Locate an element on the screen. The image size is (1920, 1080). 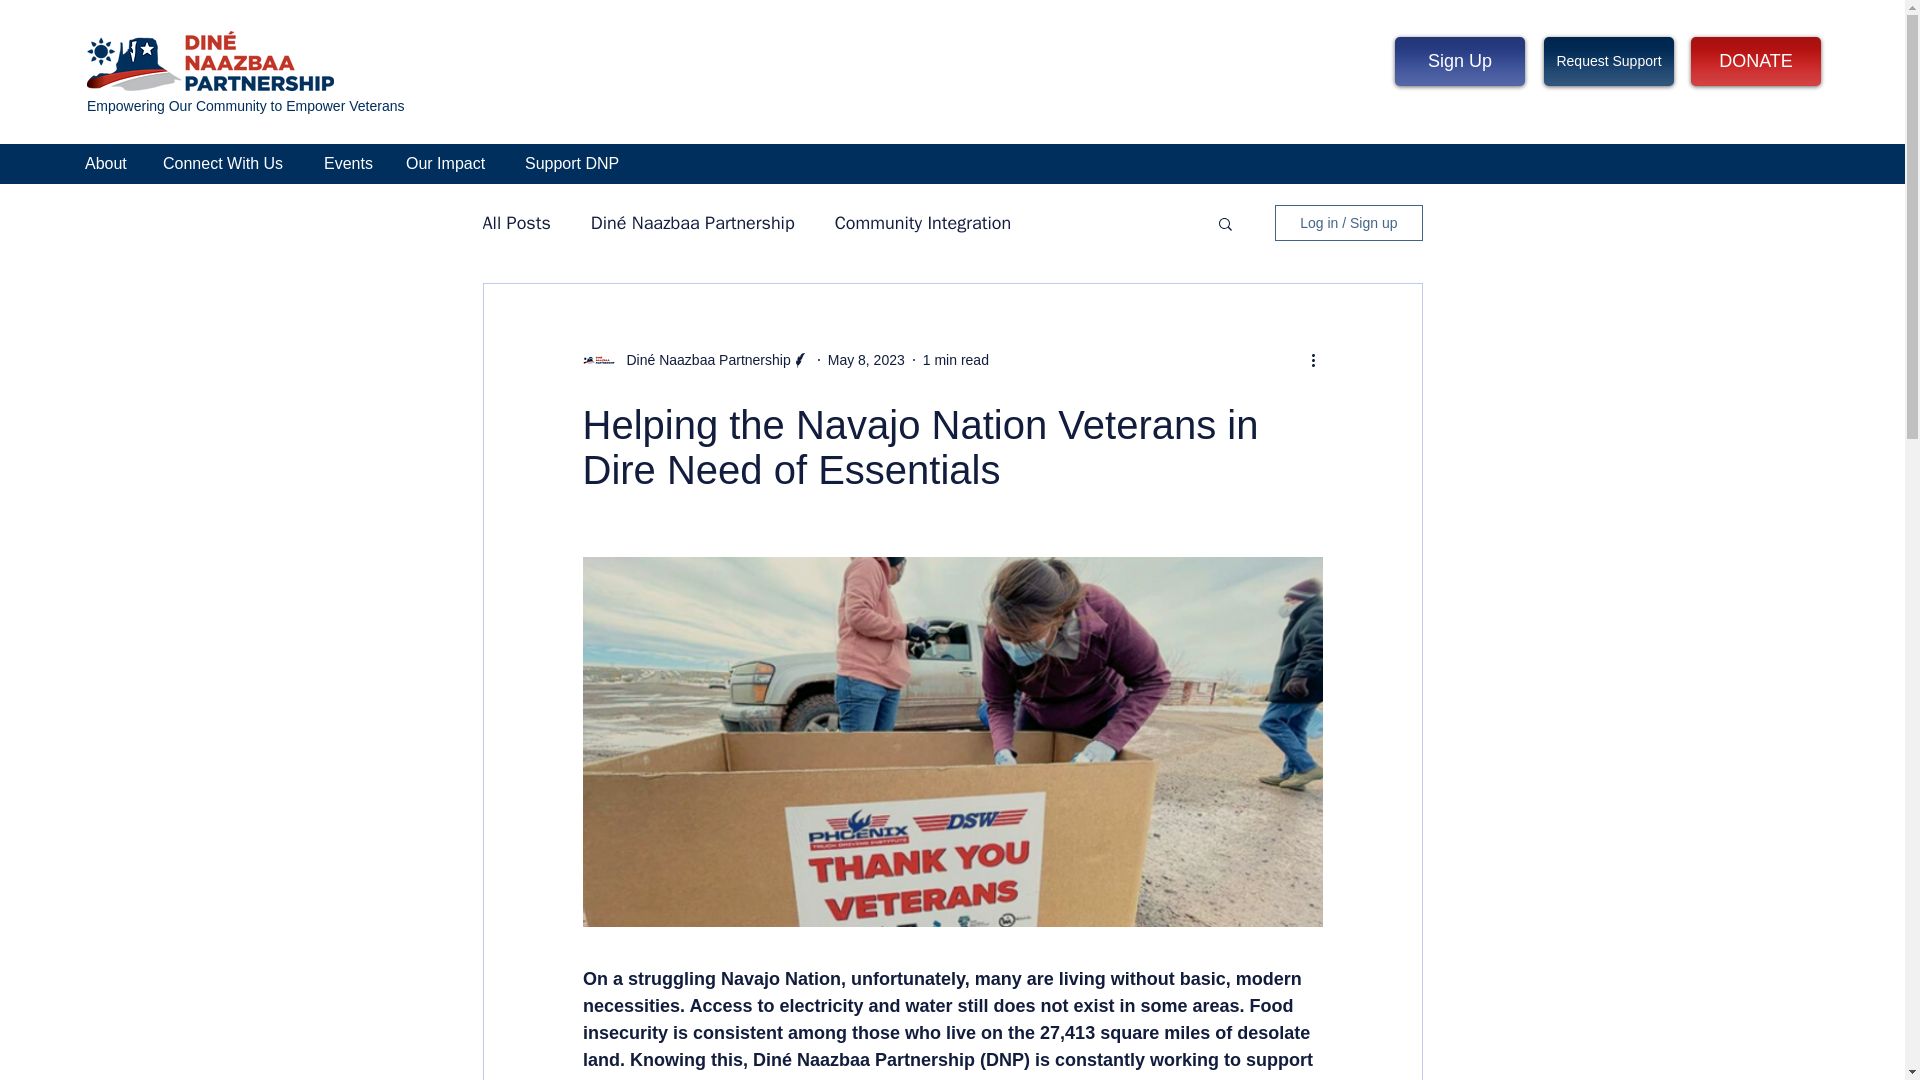
Request Support is located at coordinates (1608, 61).